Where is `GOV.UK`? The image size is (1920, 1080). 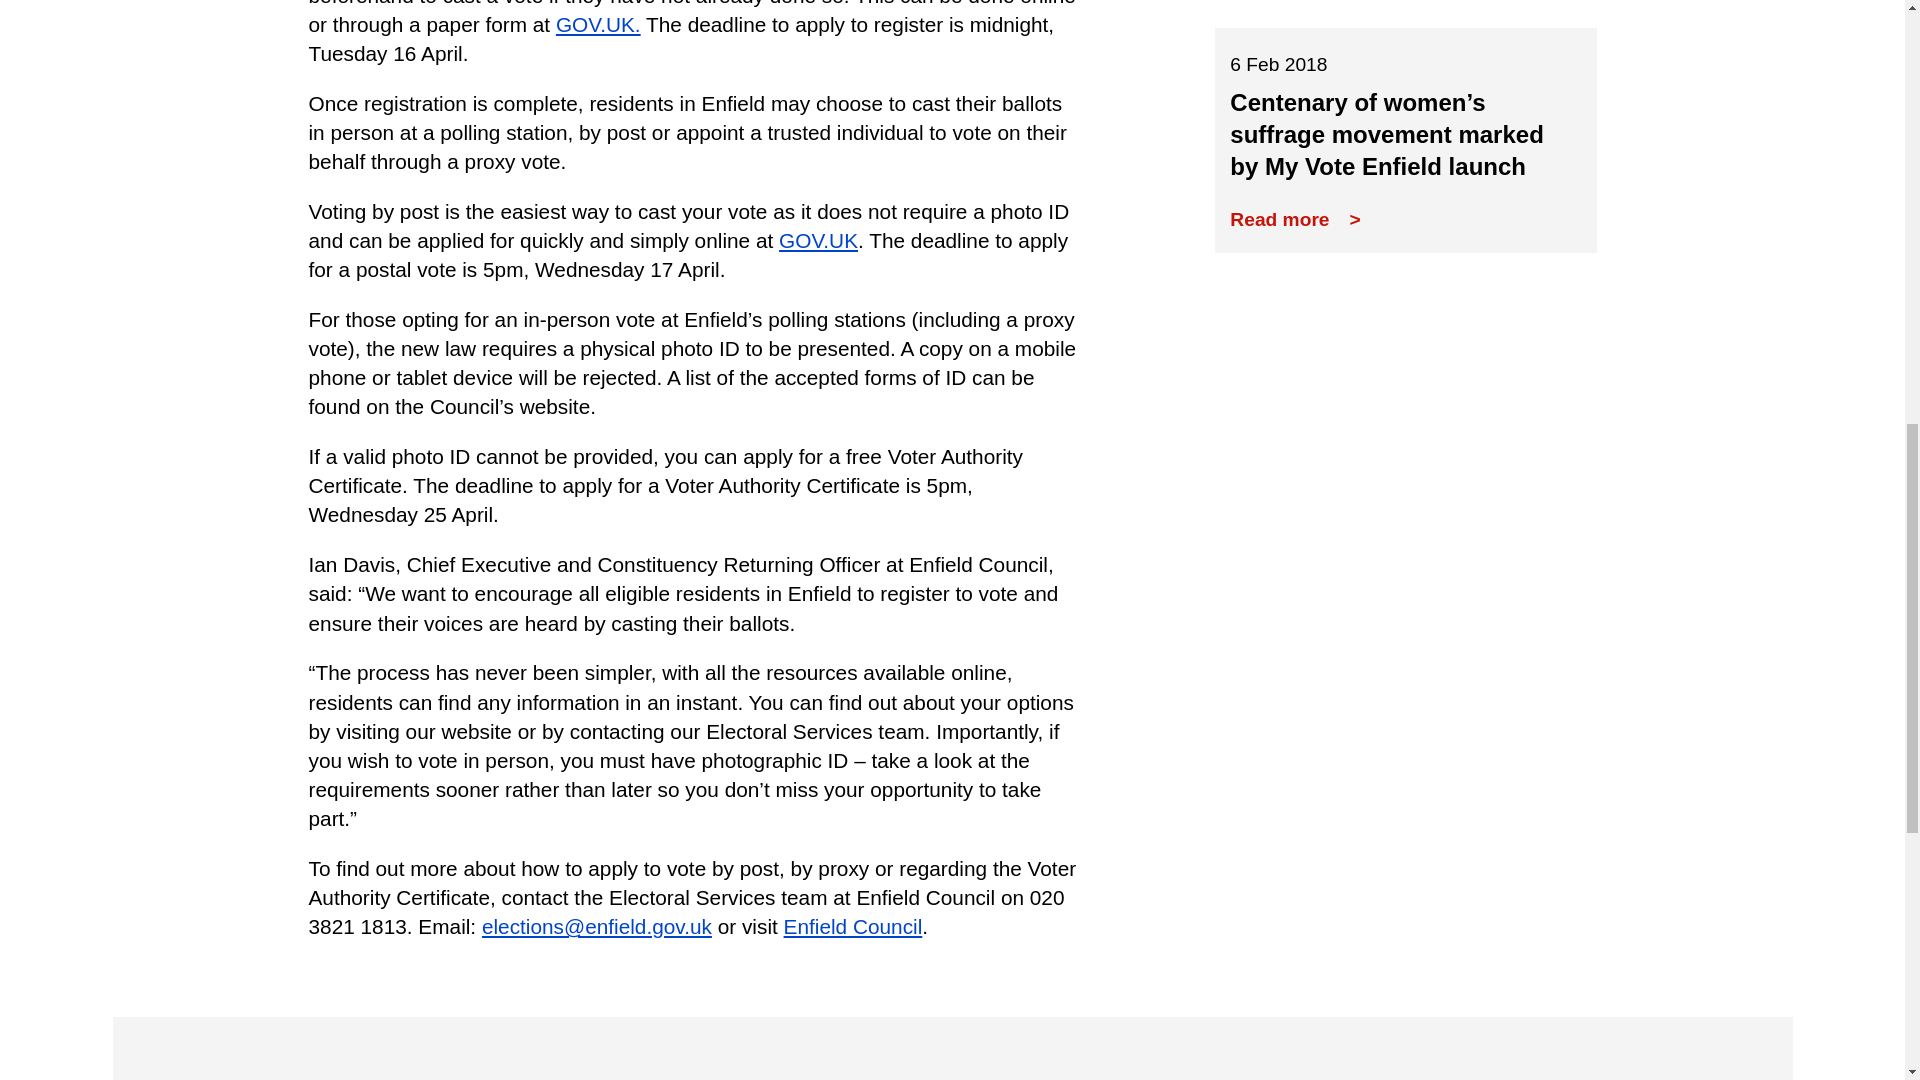
GOV.UK is located at coordinates (598, 24).